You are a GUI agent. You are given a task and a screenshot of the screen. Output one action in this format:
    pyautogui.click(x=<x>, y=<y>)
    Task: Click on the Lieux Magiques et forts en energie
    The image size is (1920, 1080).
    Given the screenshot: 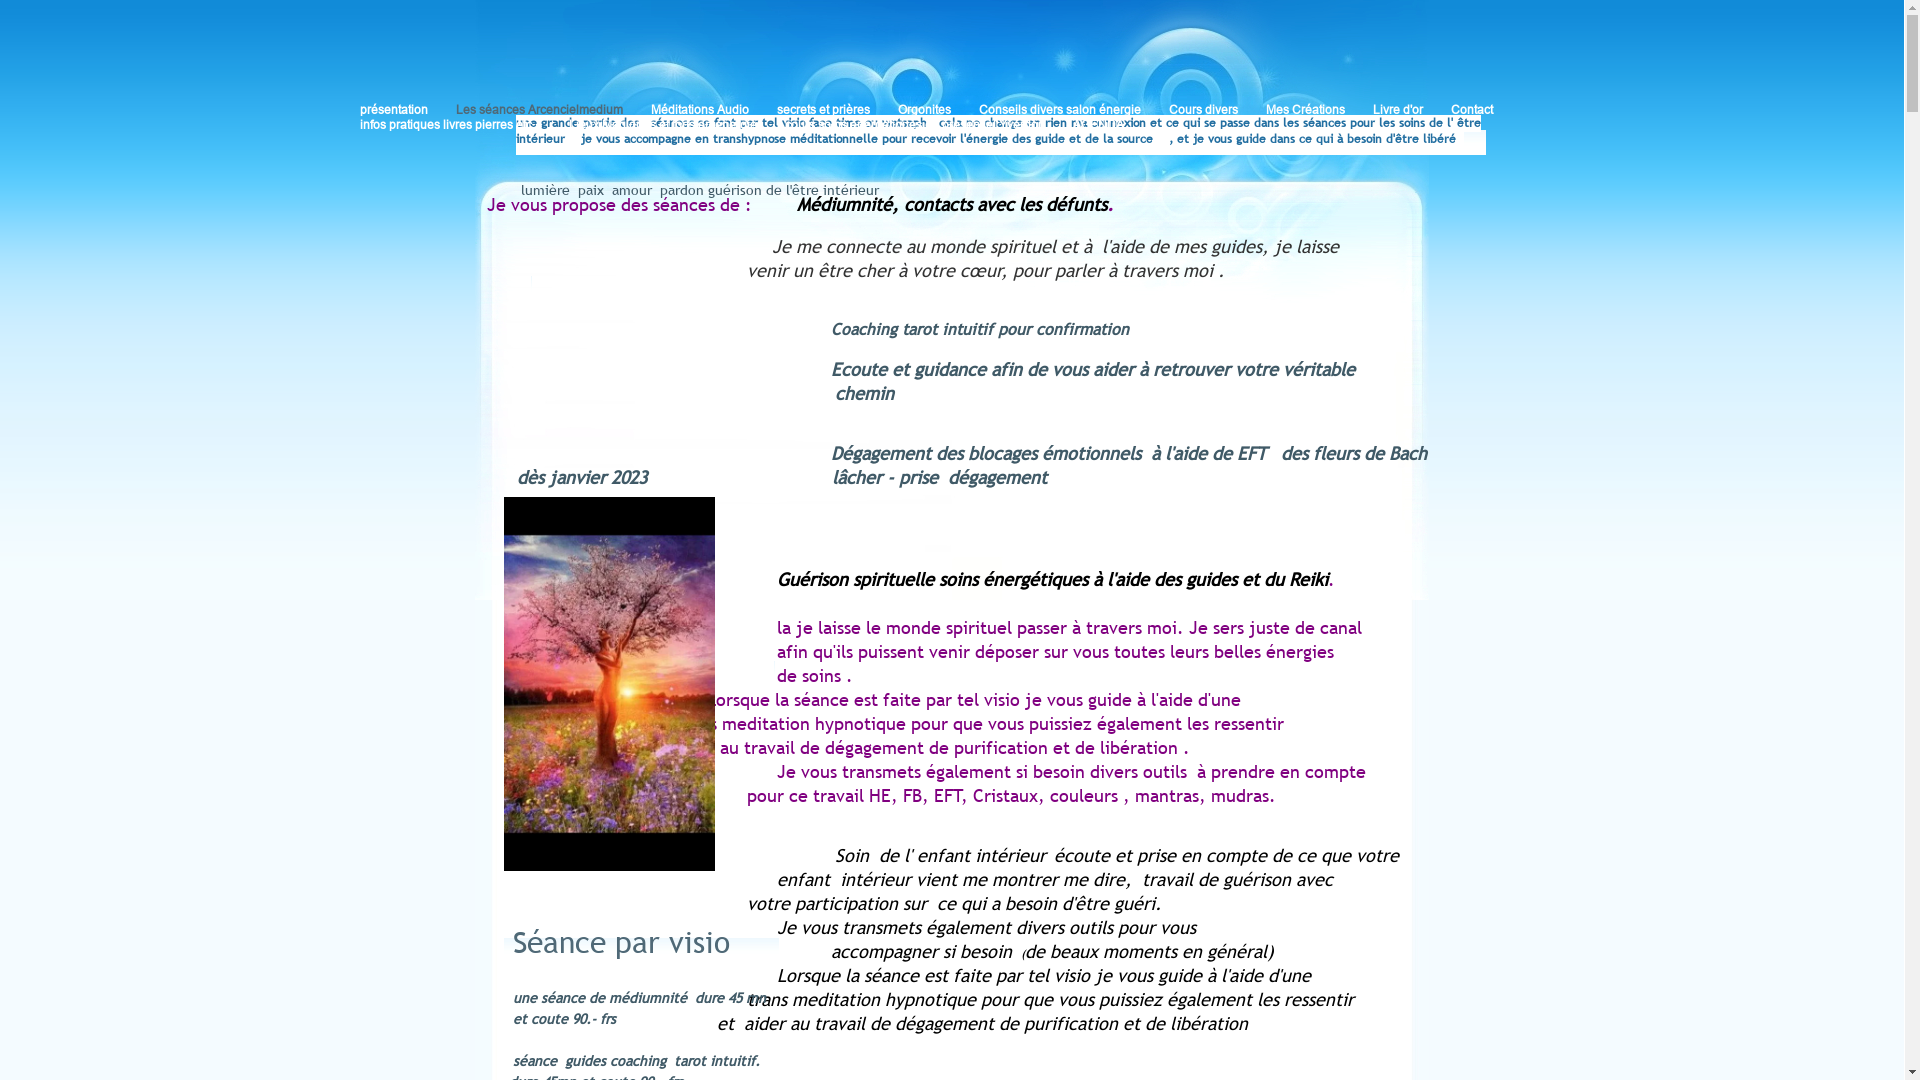 What is the action you would take?
    pyautogui.click(x=677, y=124)
    